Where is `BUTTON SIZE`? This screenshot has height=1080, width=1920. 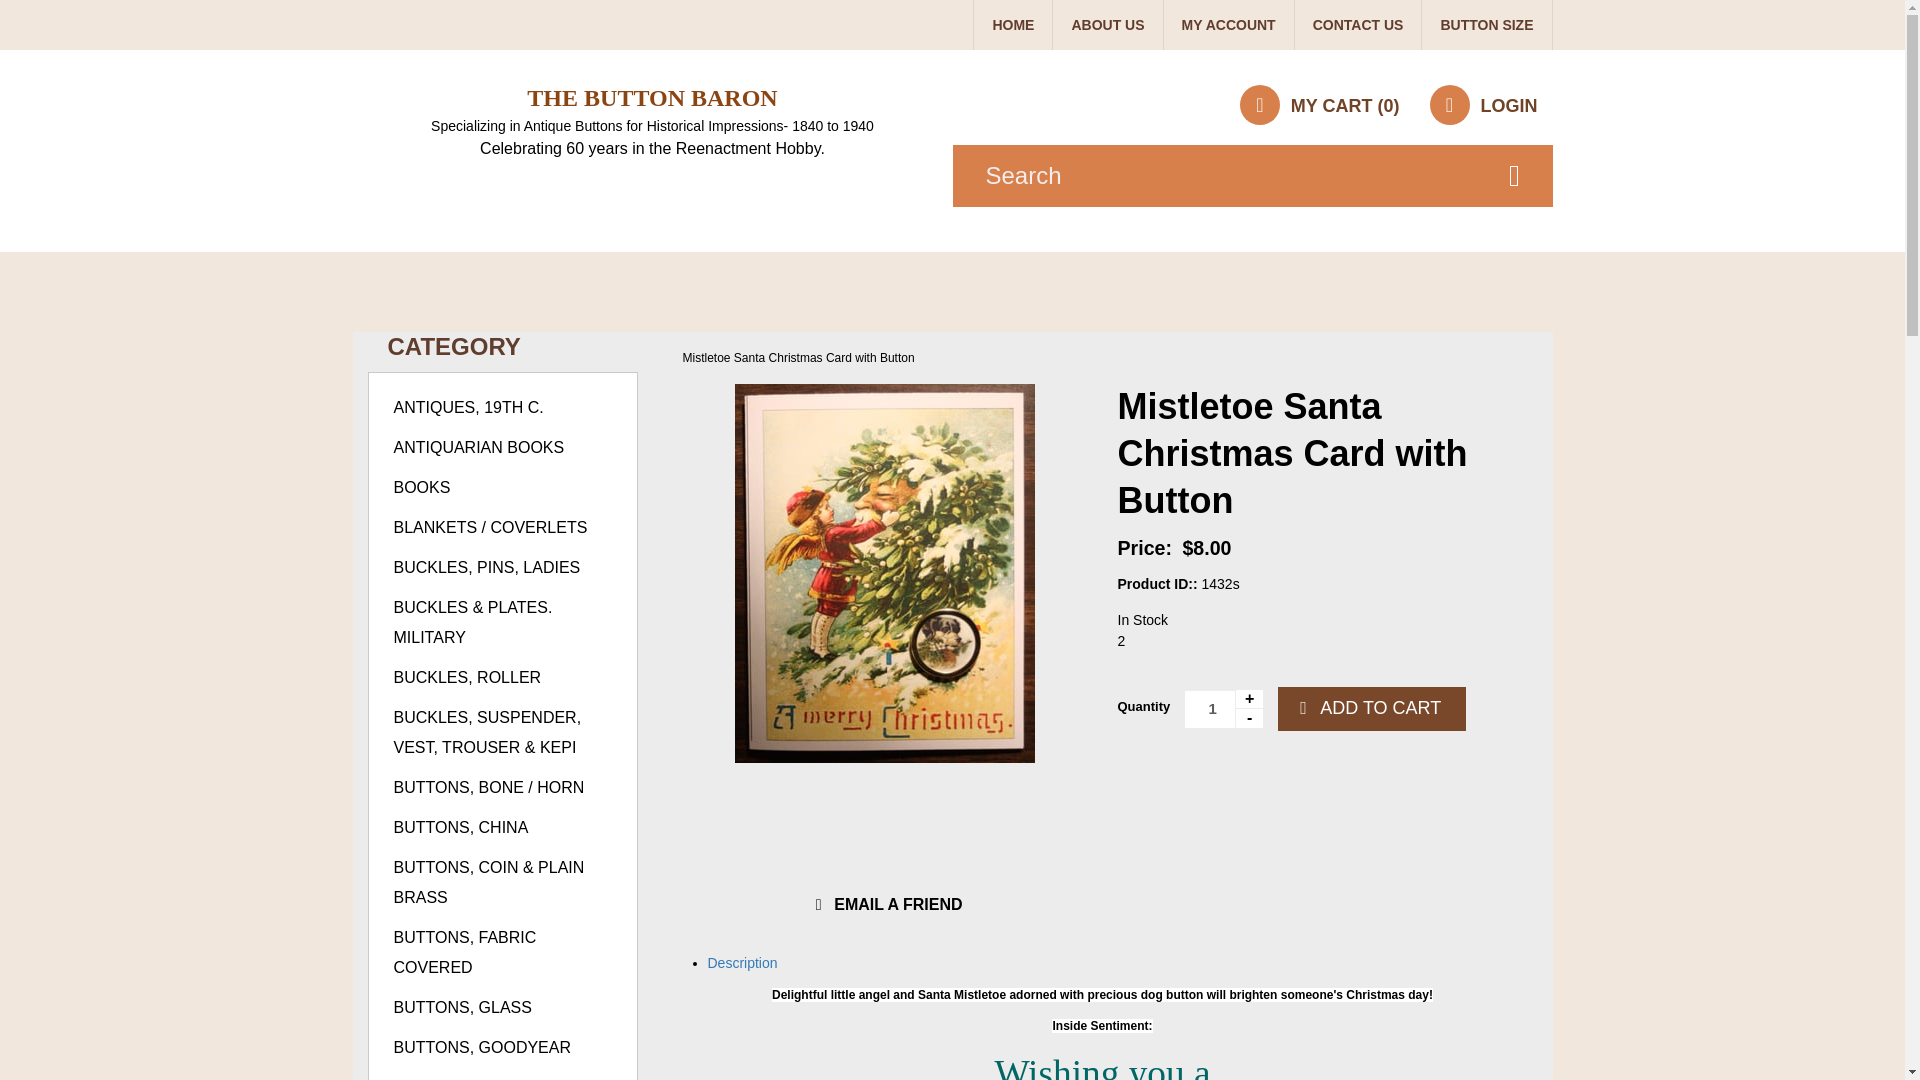 BUTTON SIZE is located at coordinates (1486, 24).